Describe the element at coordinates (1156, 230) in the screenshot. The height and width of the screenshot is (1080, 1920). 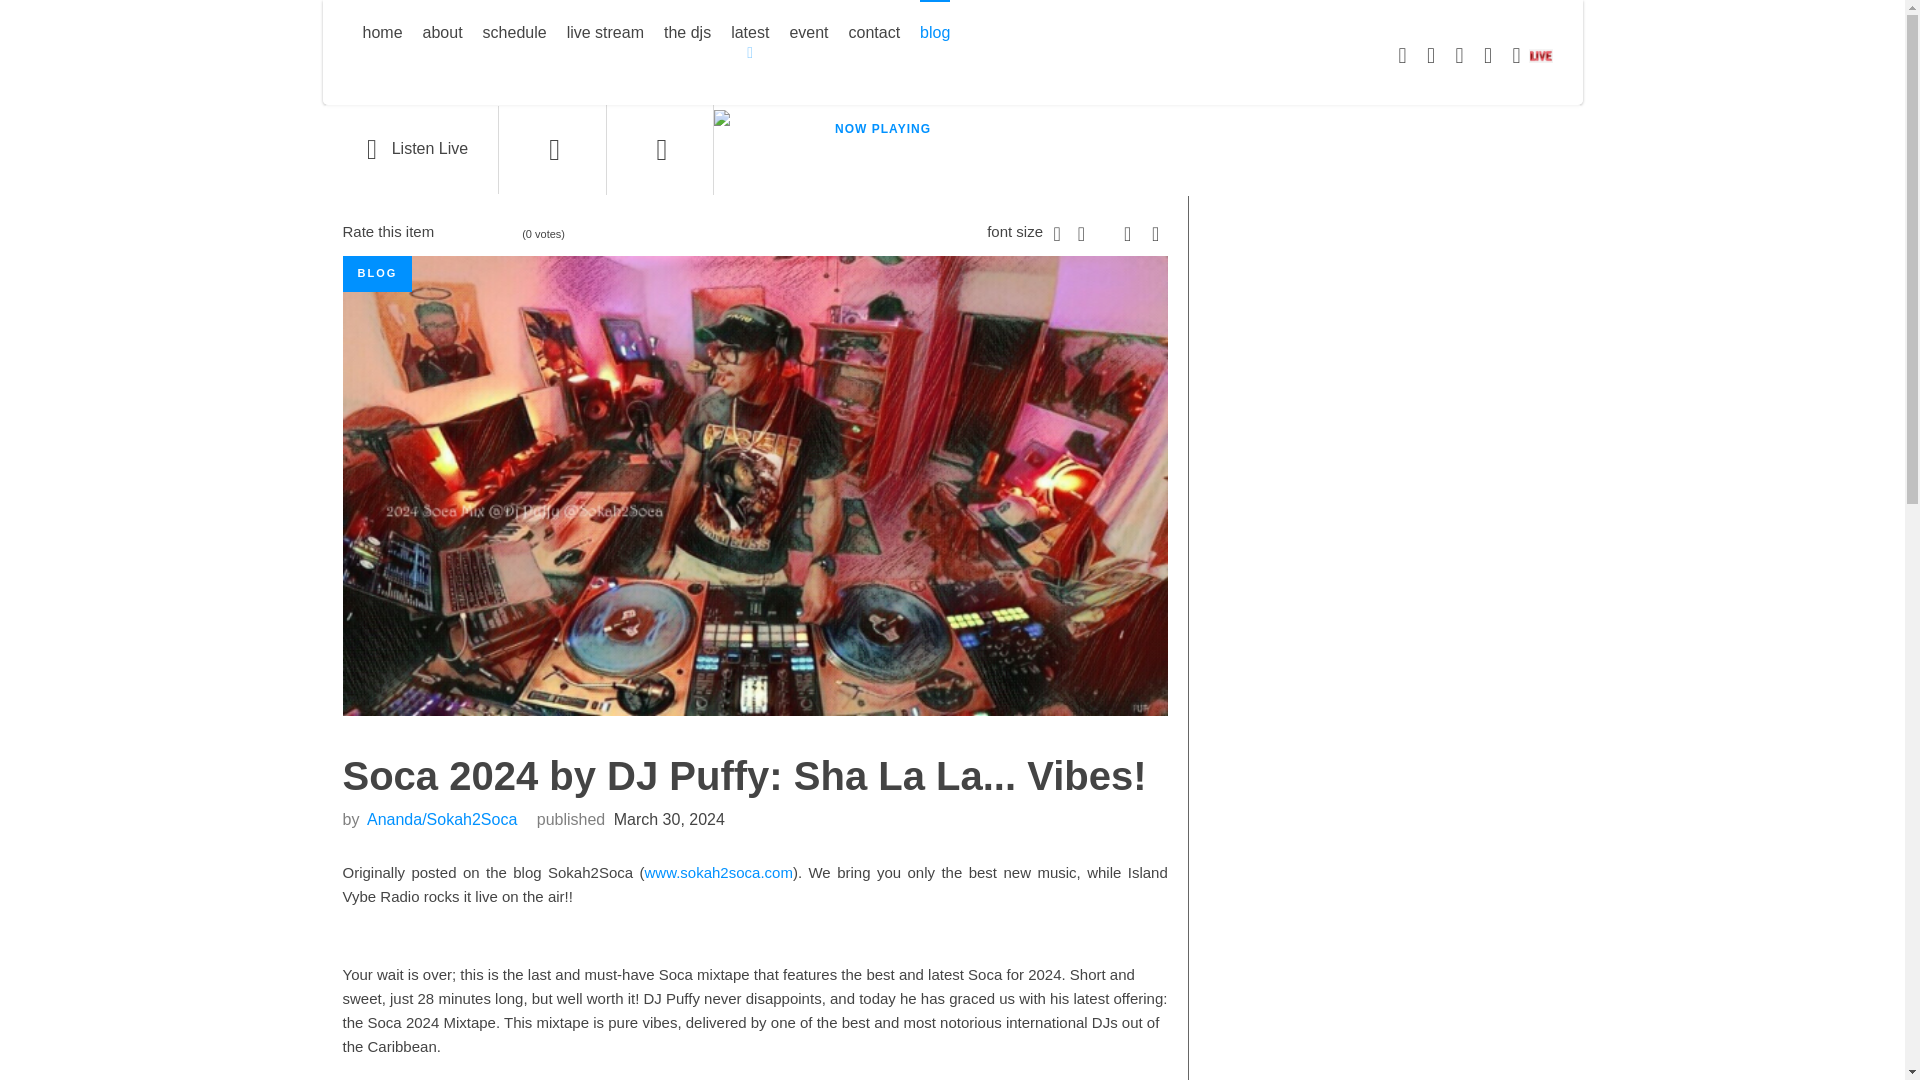
I see `Email` at that location.